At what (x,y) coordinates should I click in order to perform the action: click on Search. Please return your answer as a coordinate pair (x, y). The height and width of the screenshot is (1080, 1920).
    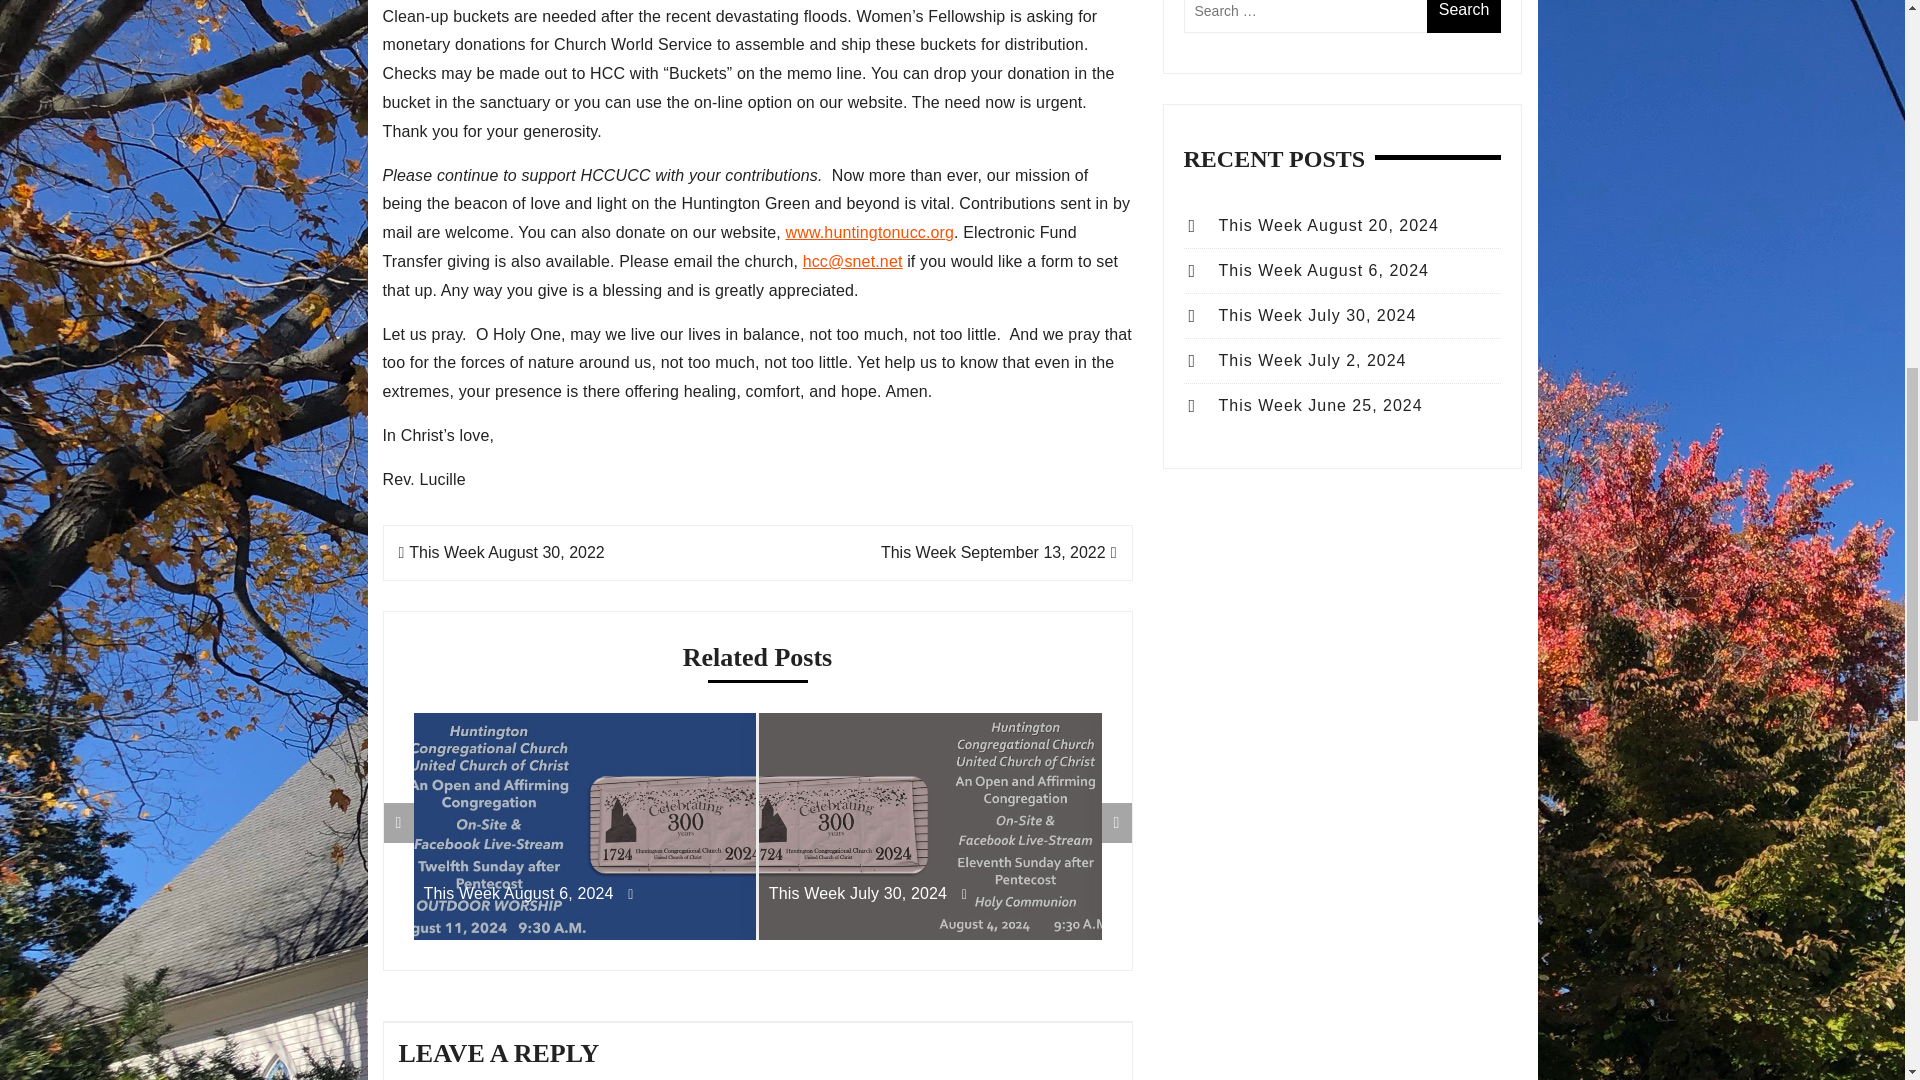
    Looking at the image, I should click on (1464, 16).